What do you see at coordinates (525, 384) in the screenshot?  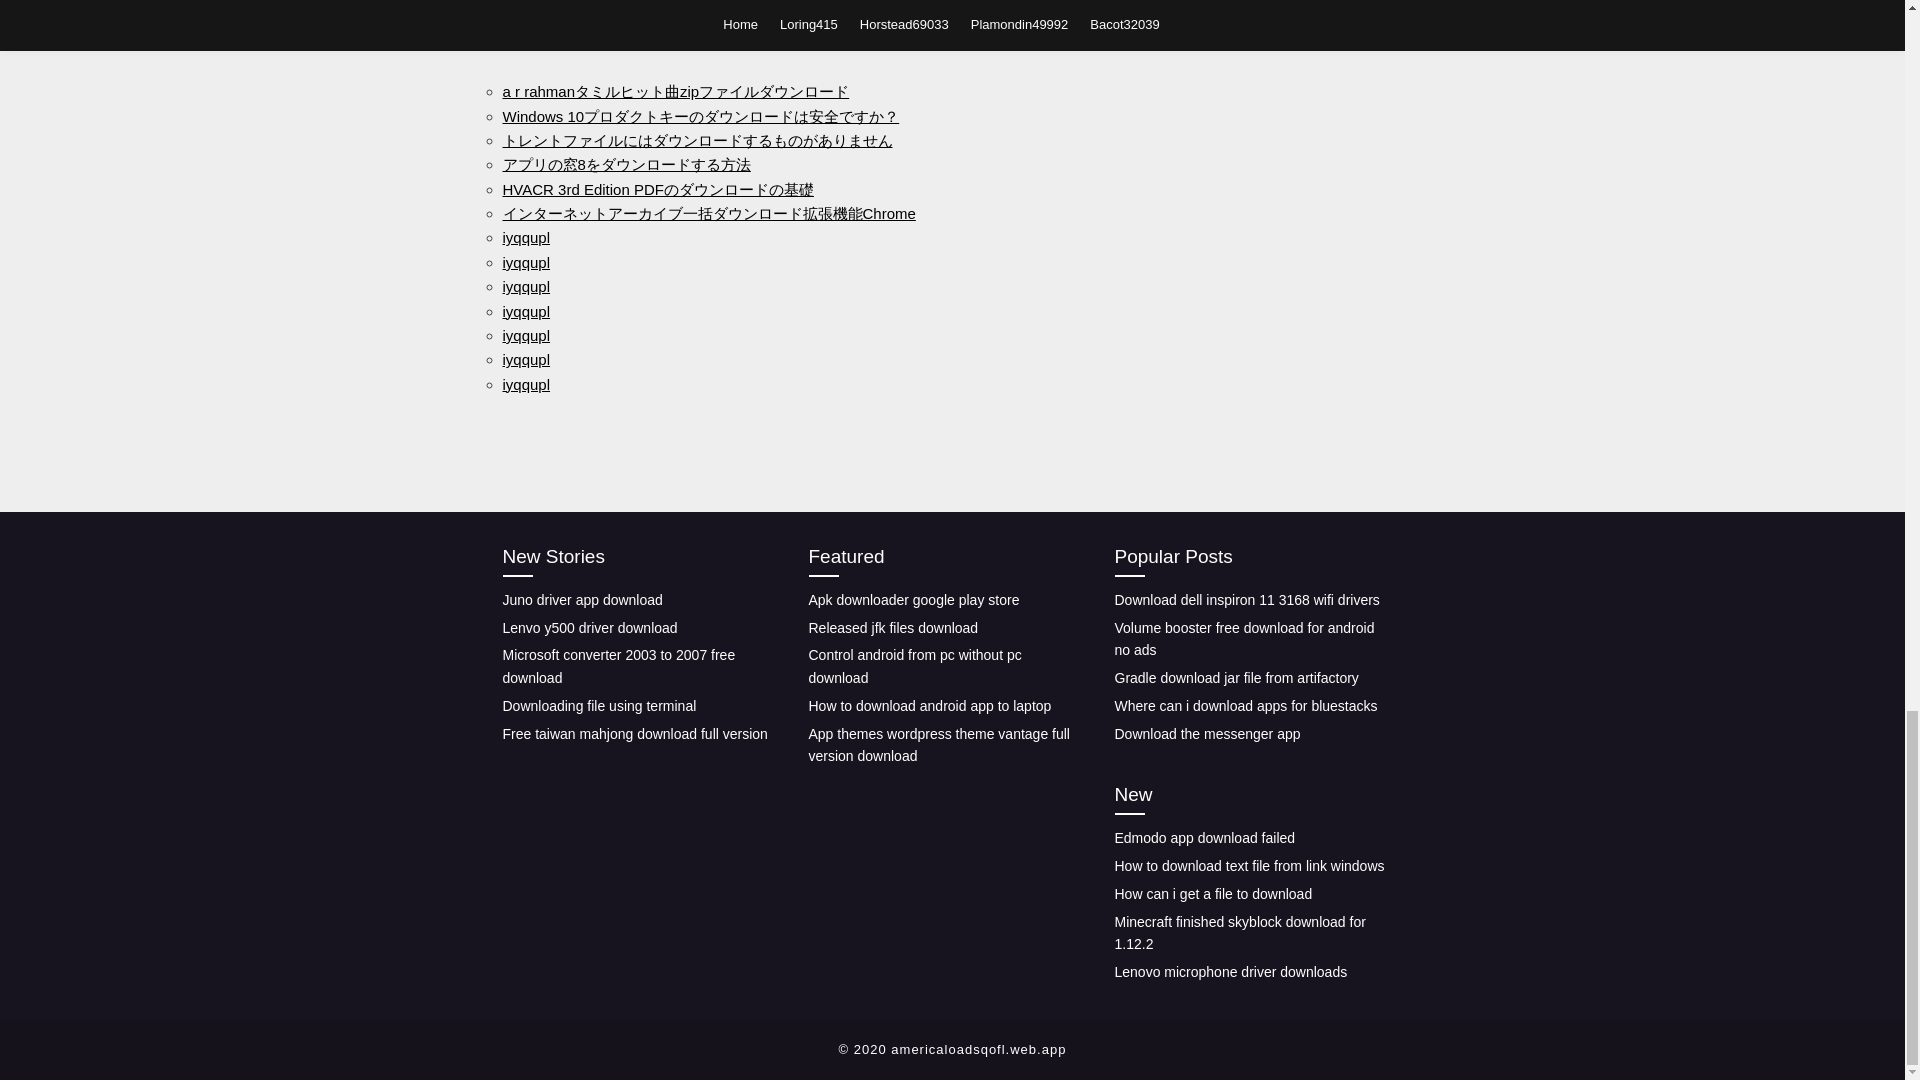 I see `iyqqupl` at bounding box center [525, 384].